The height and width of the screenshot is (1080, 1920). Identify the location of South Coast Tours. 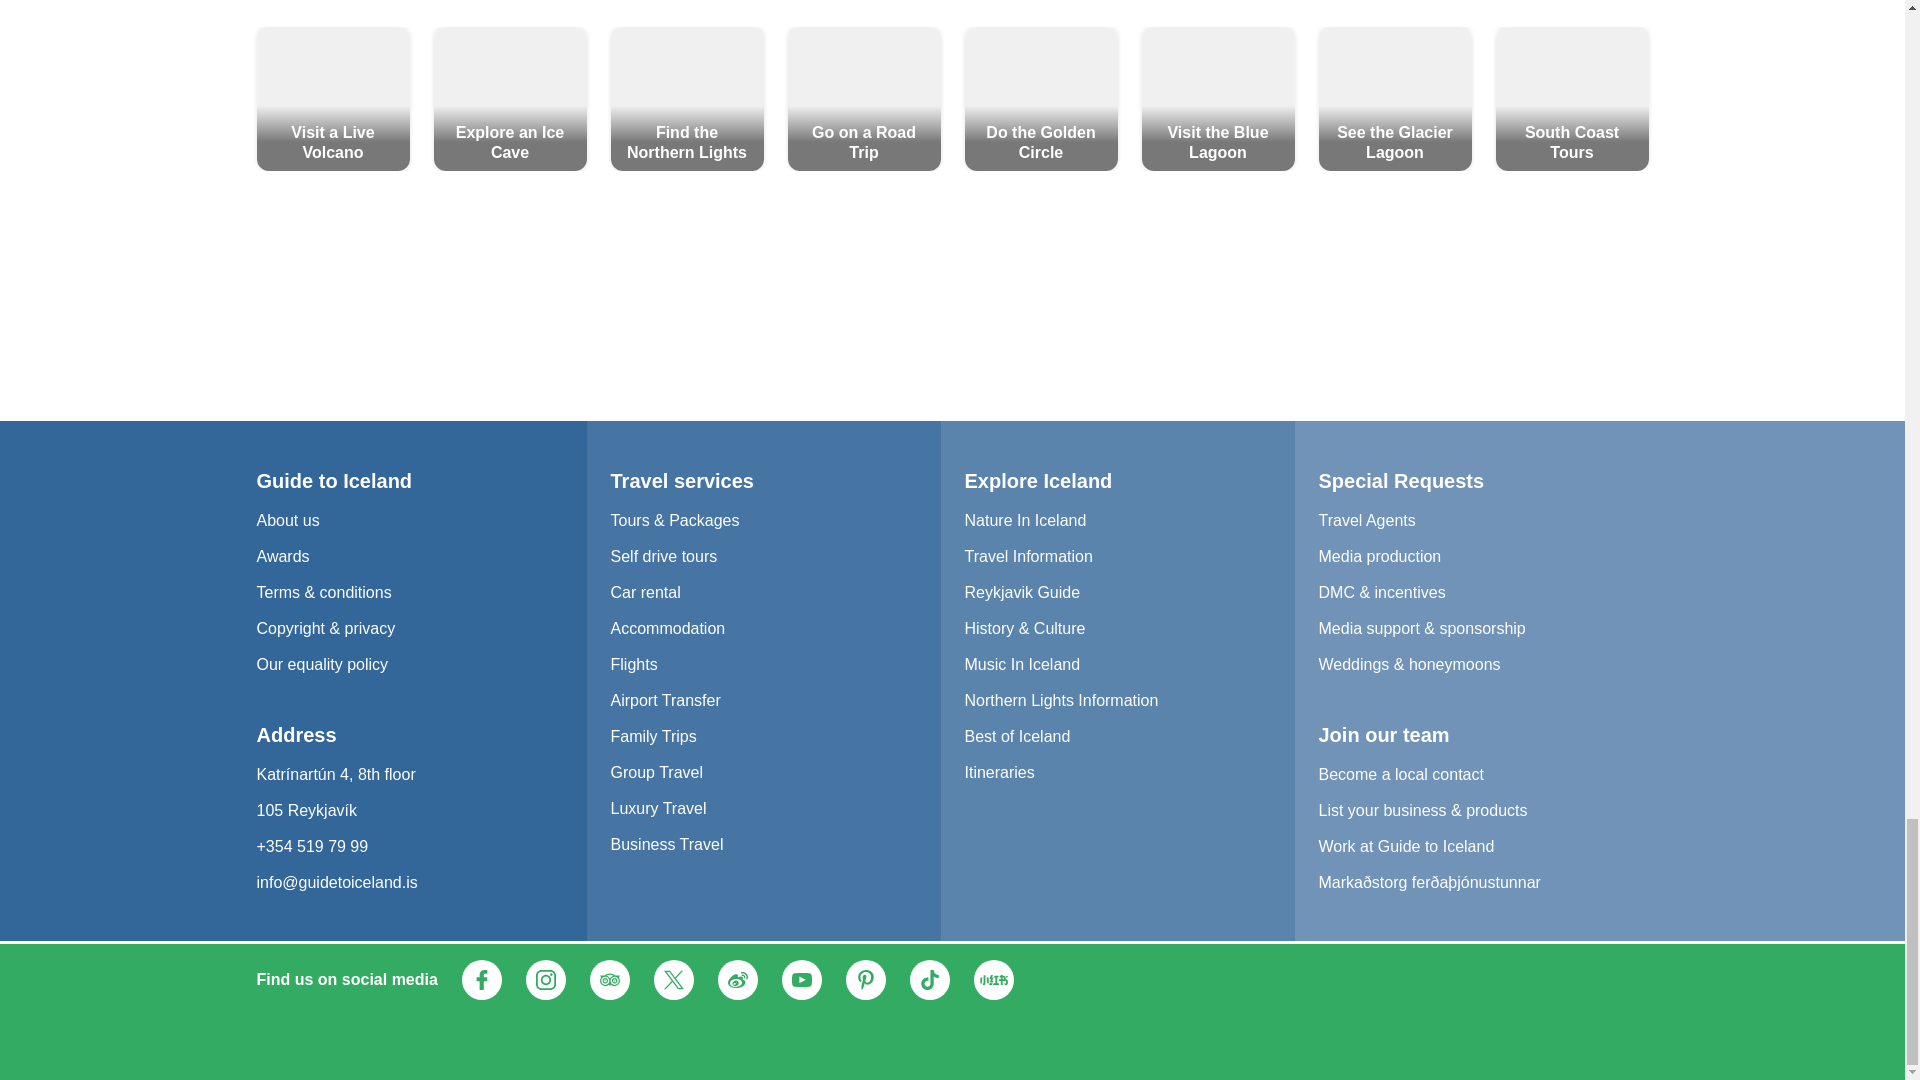
(1572, 98).